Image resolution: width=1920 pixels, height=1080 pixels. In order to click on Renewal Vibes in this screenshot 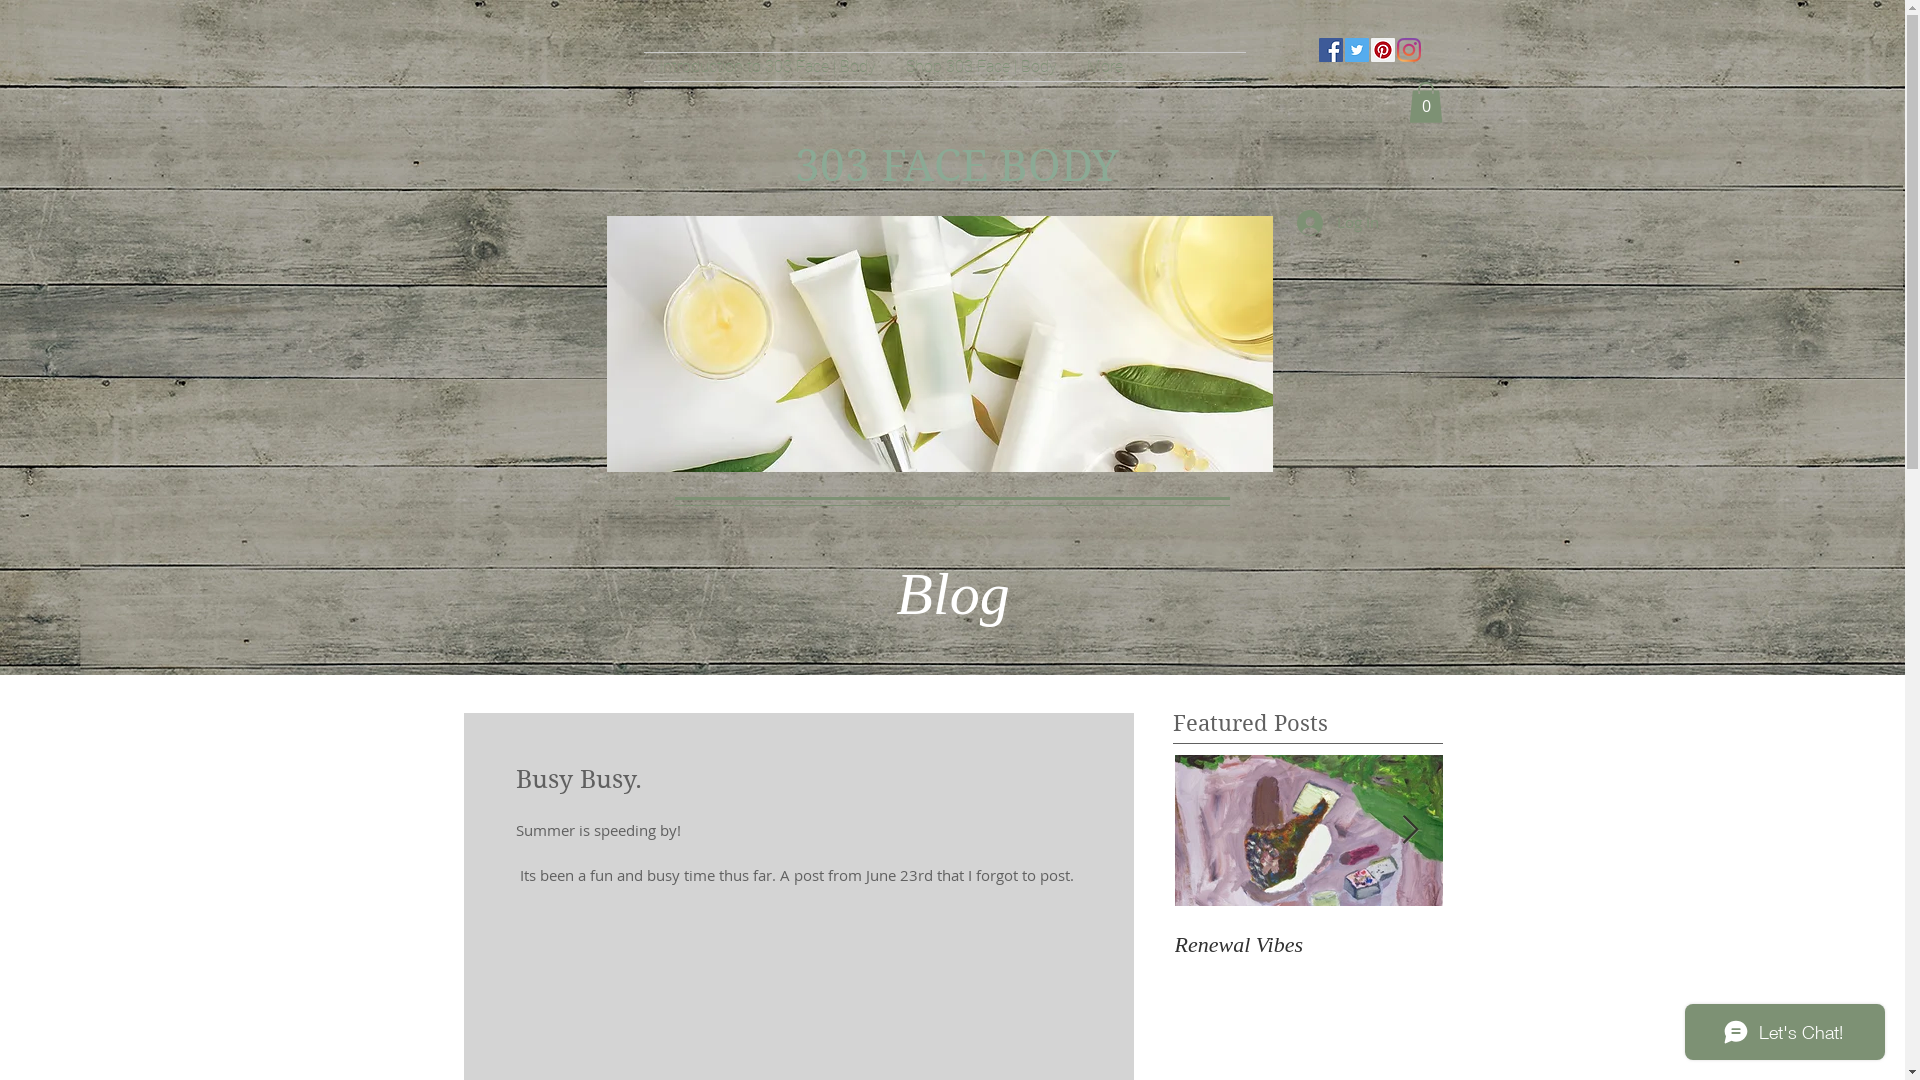, I will do `click(1577, 945)`.